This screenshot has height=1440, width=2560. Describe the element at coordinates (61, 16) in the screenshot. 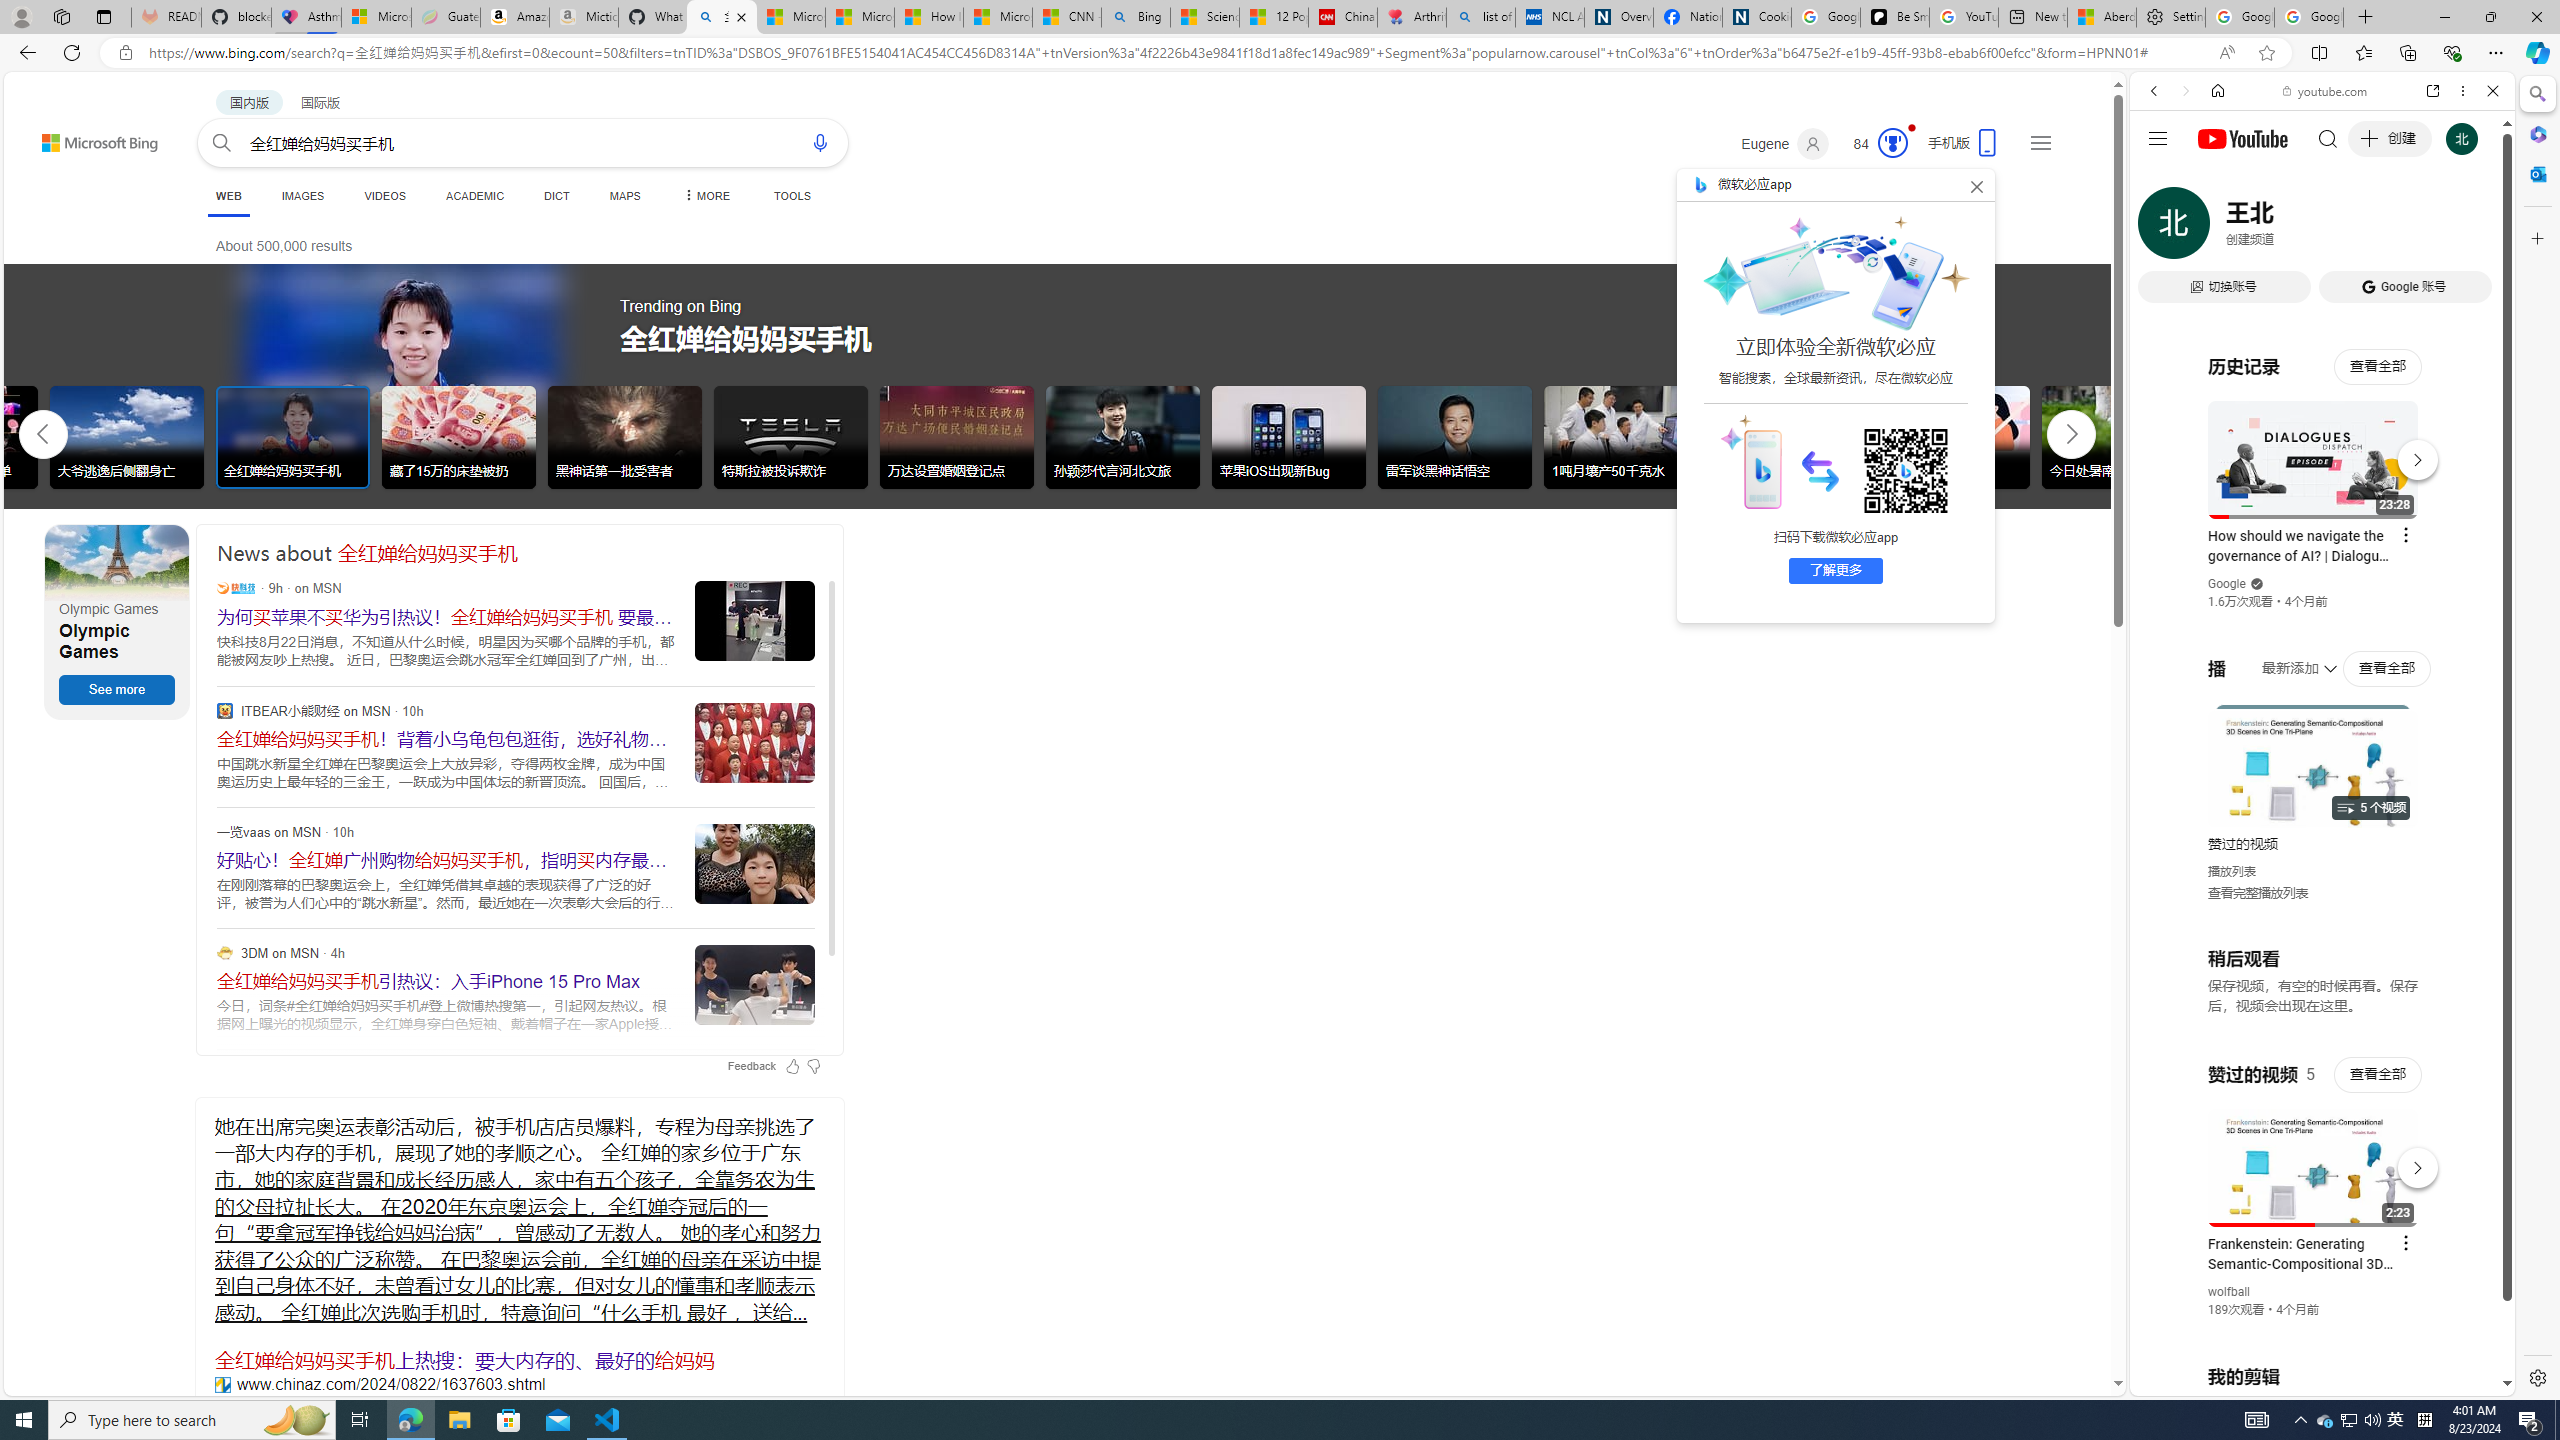

I see `Workspaces` at that location.